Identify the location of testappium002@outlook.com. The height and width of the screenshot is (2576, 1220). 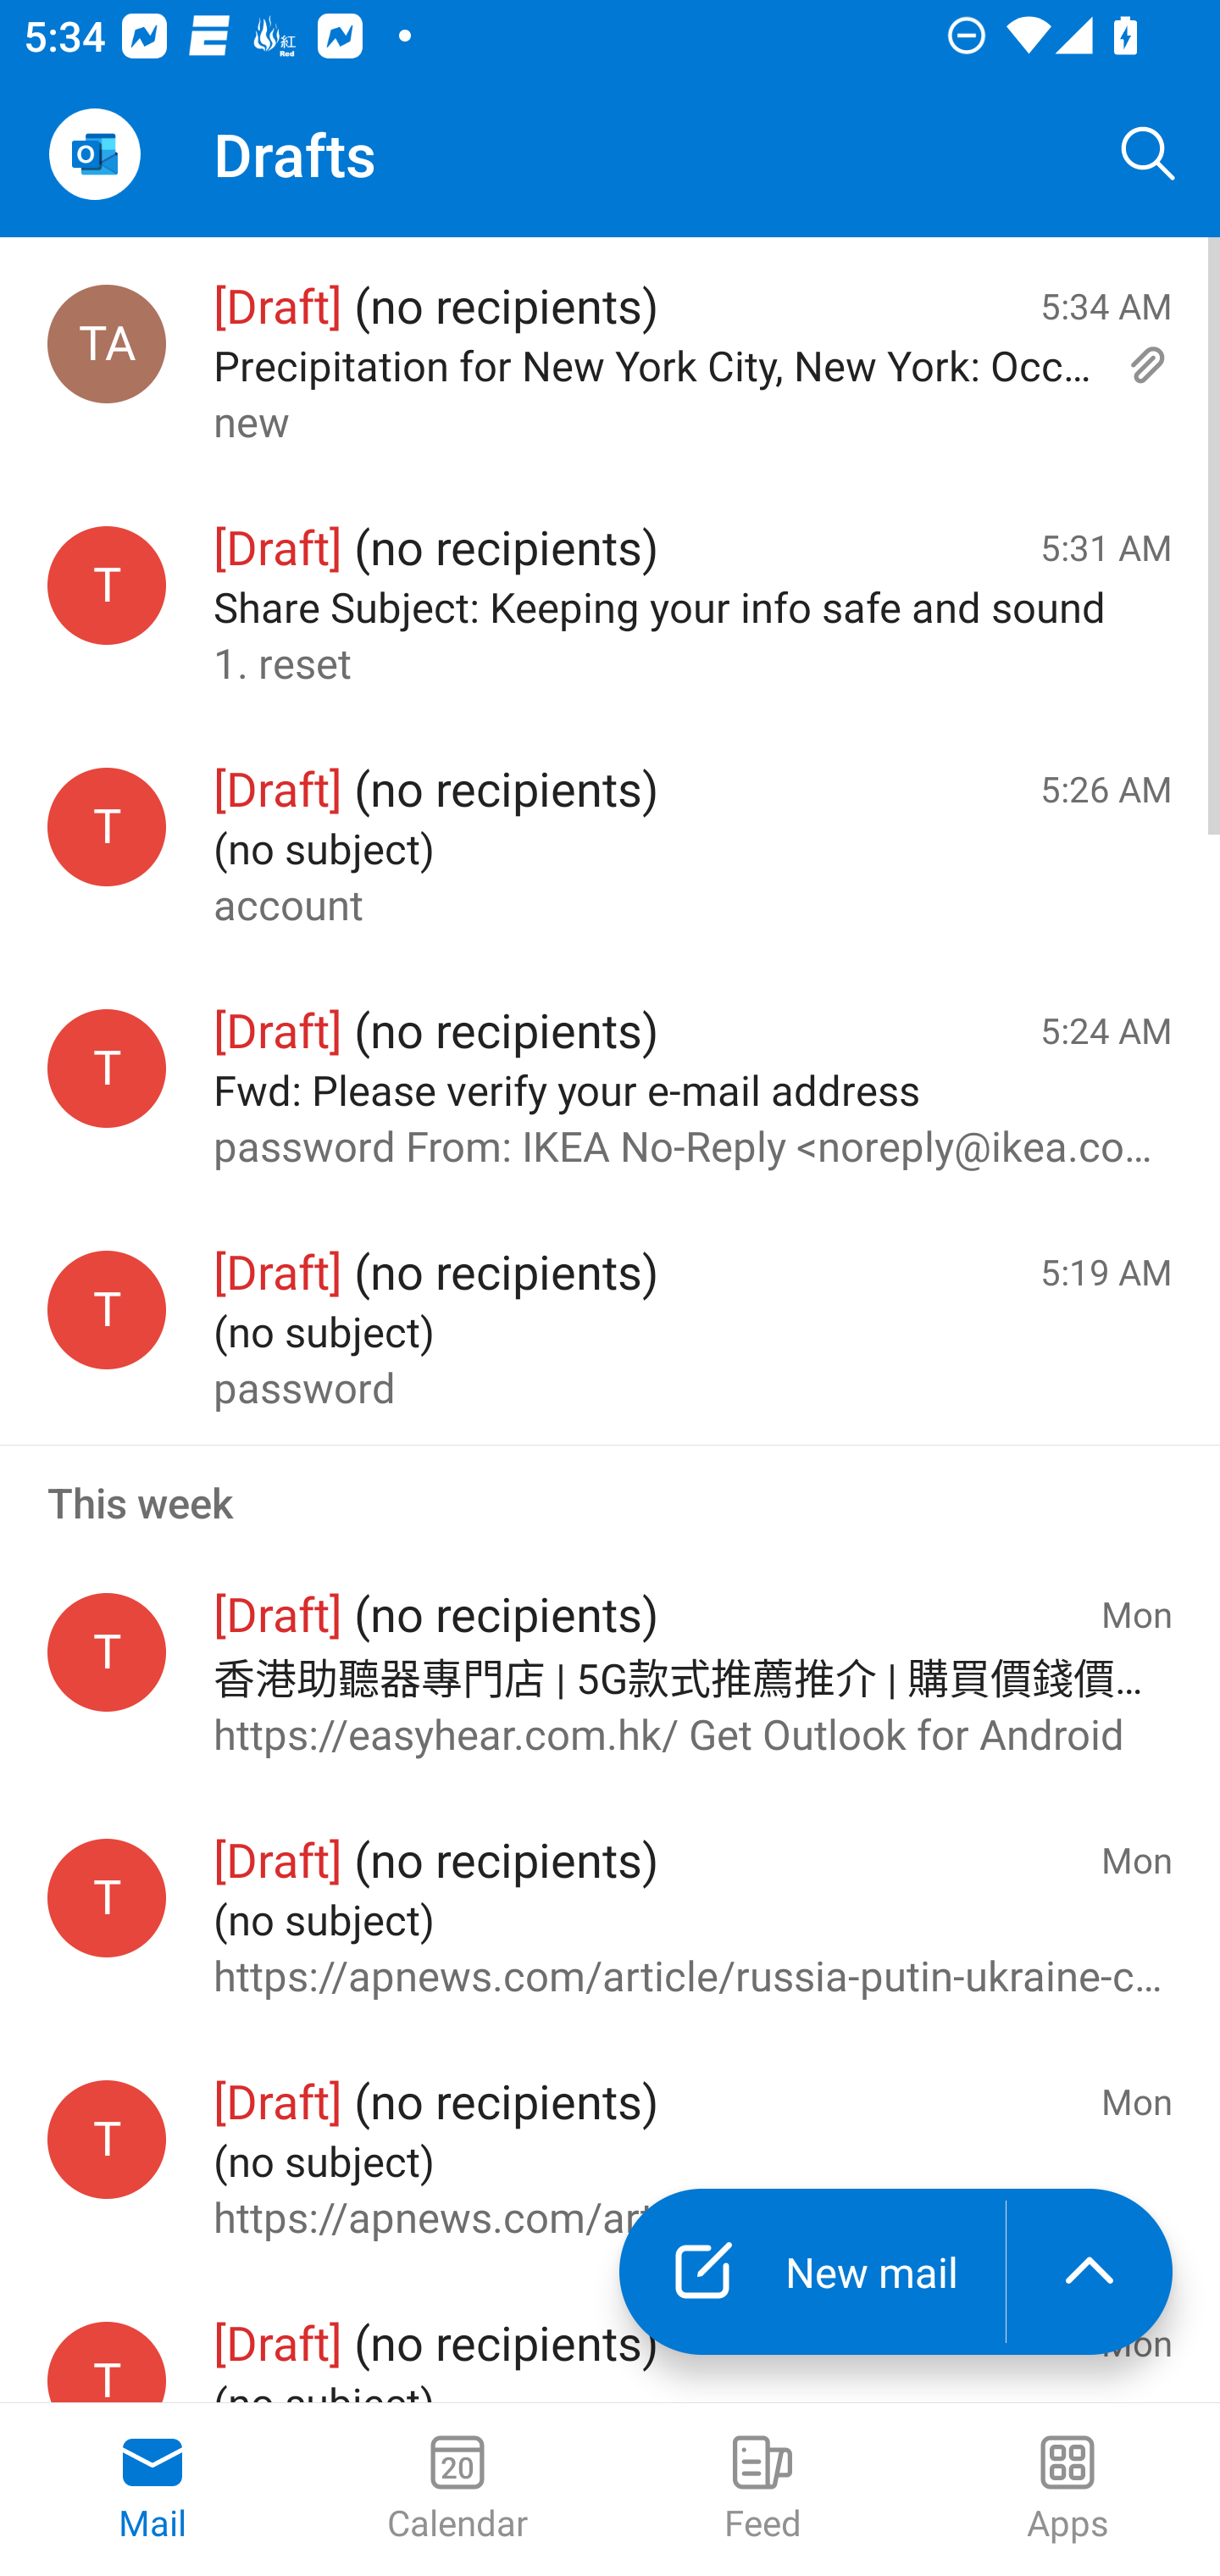
(107, 1651).